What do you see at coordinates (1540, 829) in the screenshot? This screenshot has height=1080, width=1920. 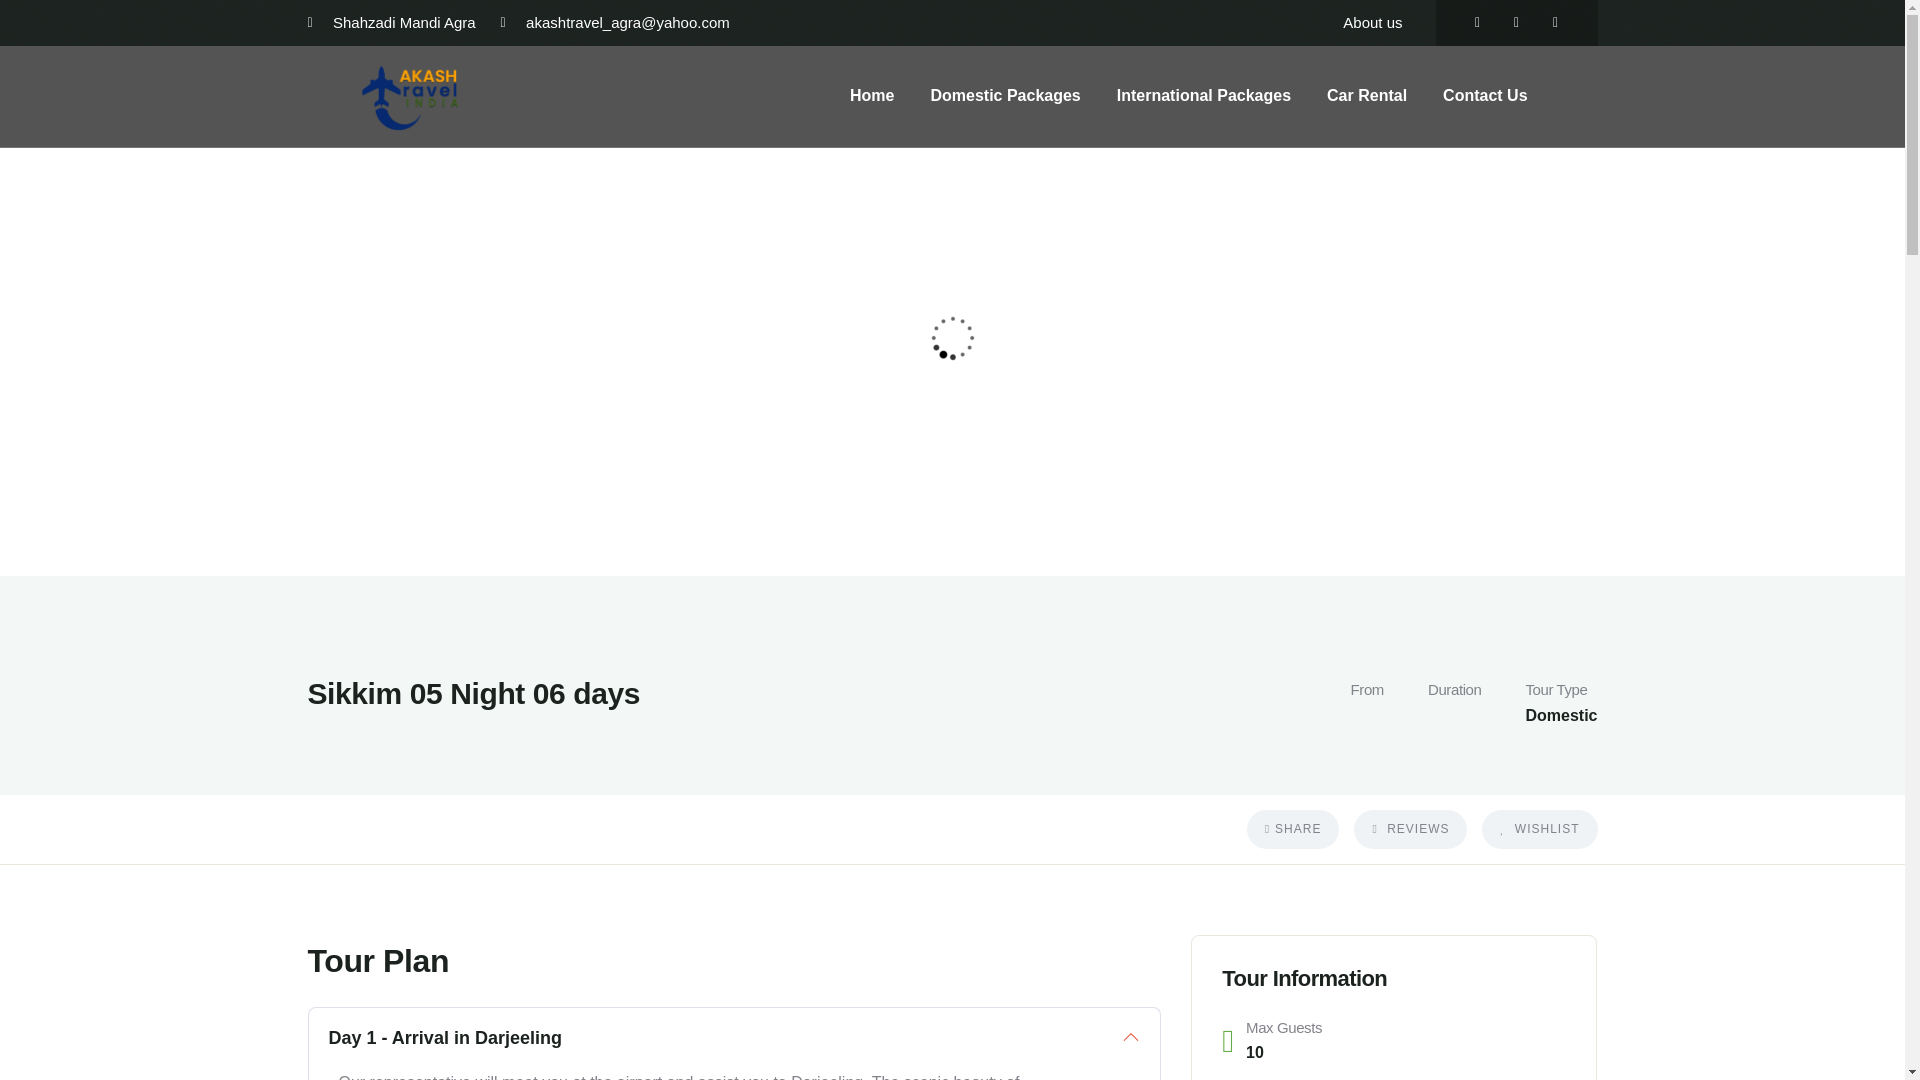 I see `Wishlist` at bounding box center [1540, 829].